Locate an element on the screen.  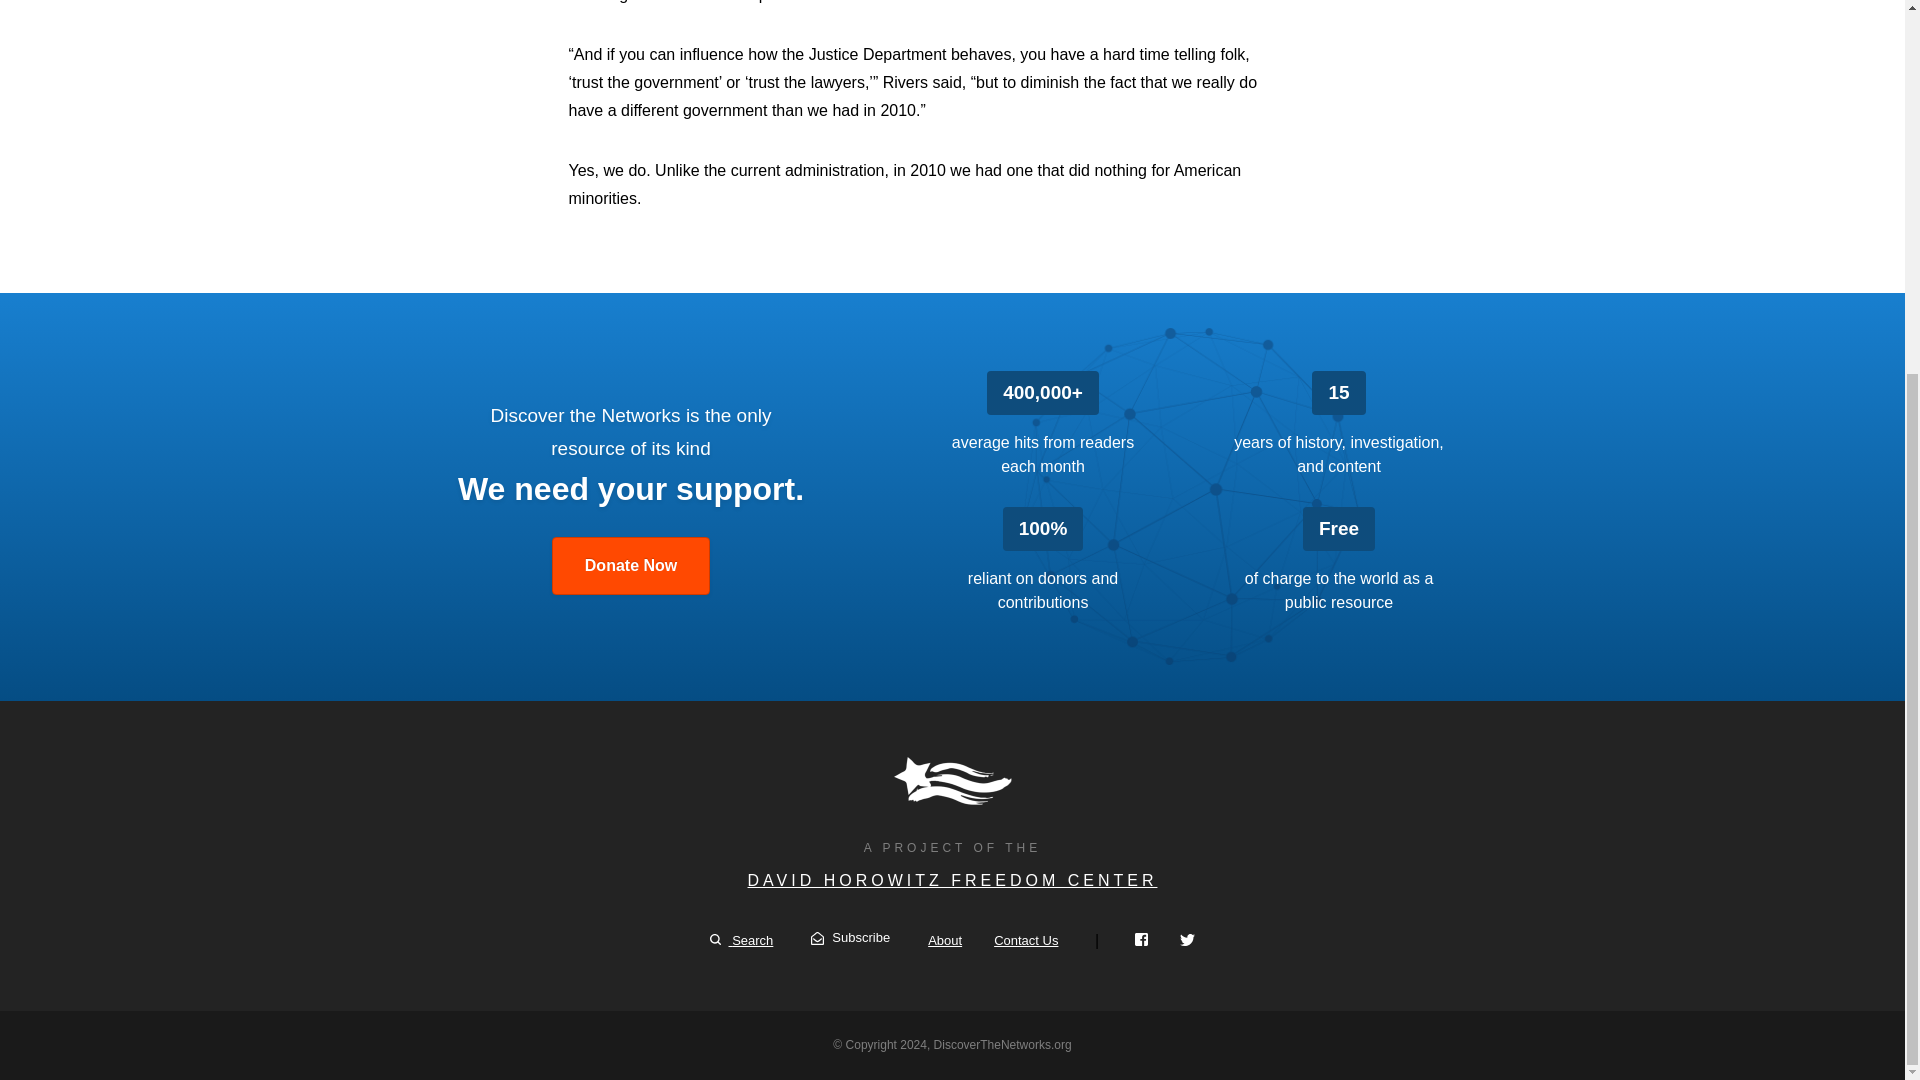
Subscribe is located at coordinates (850, 938).